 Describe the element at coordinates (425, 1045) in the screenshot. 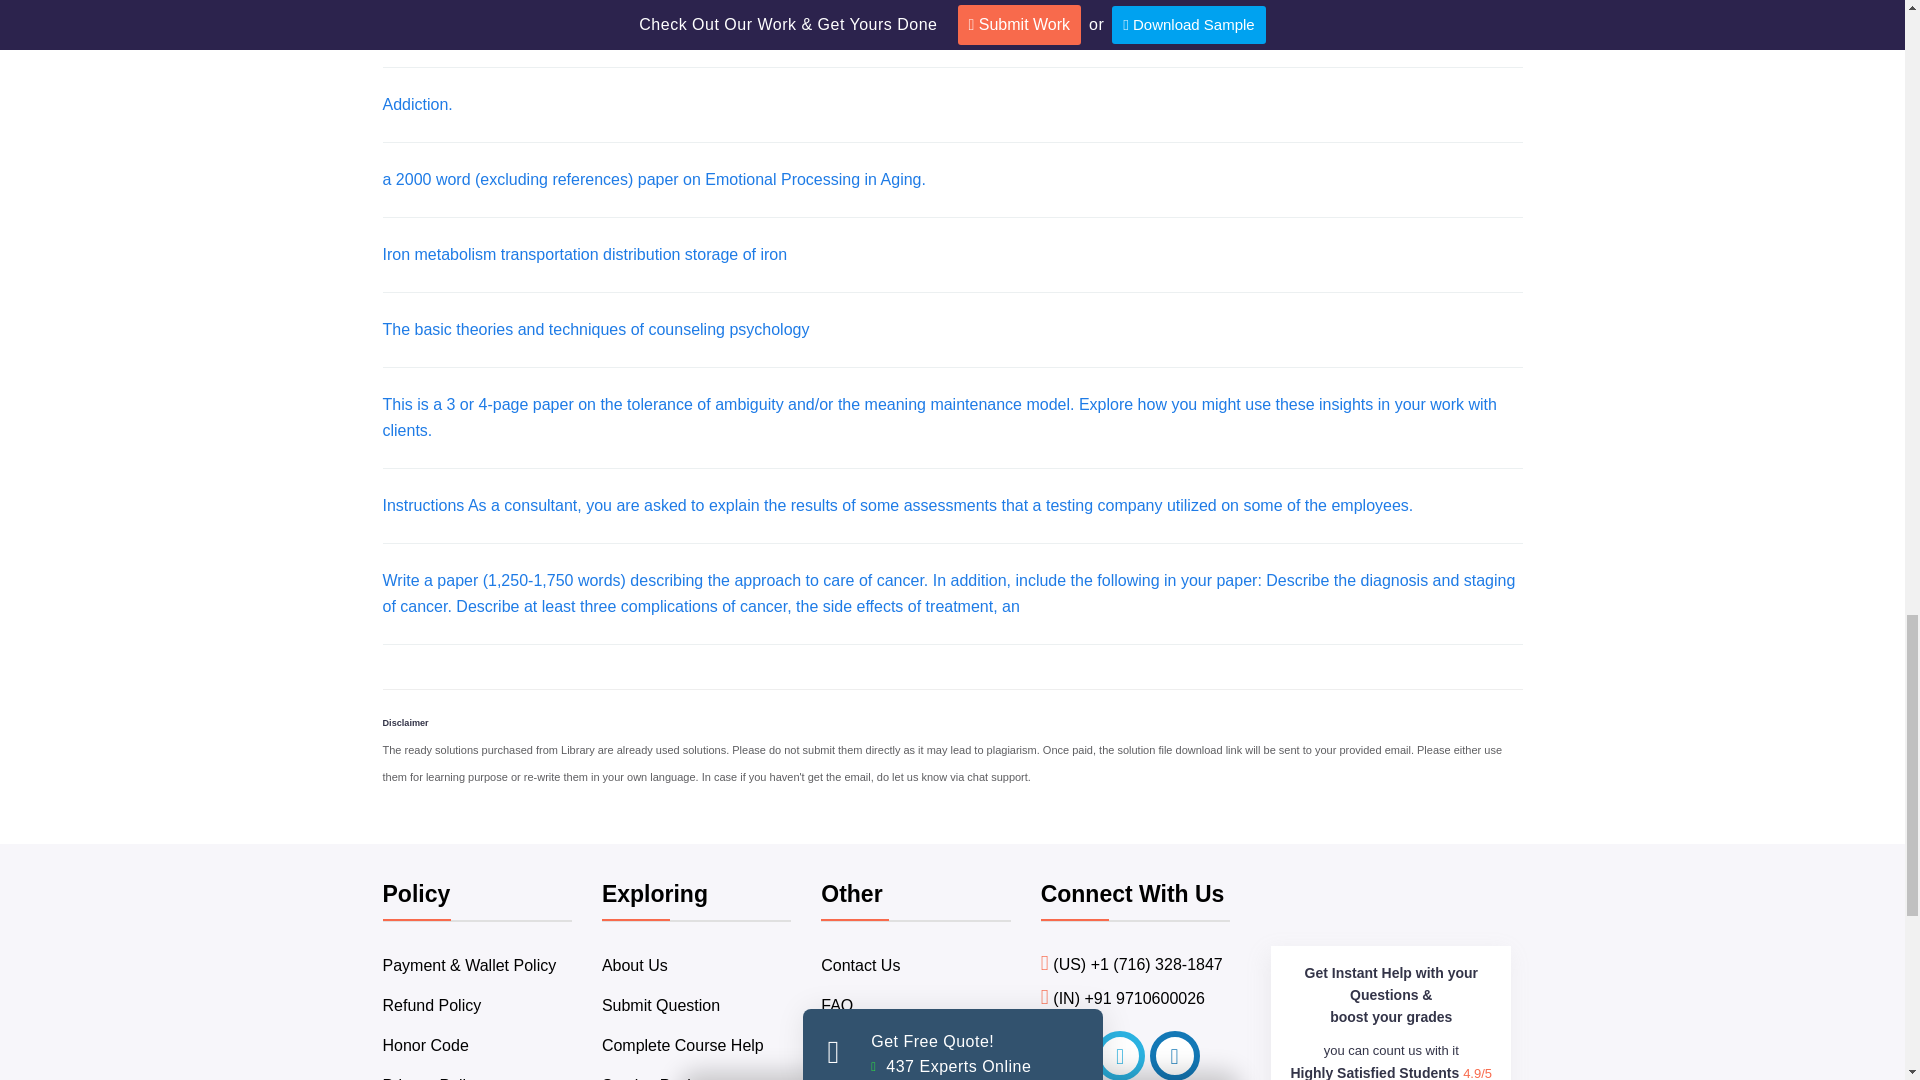

I see `Honor Code` at that location.